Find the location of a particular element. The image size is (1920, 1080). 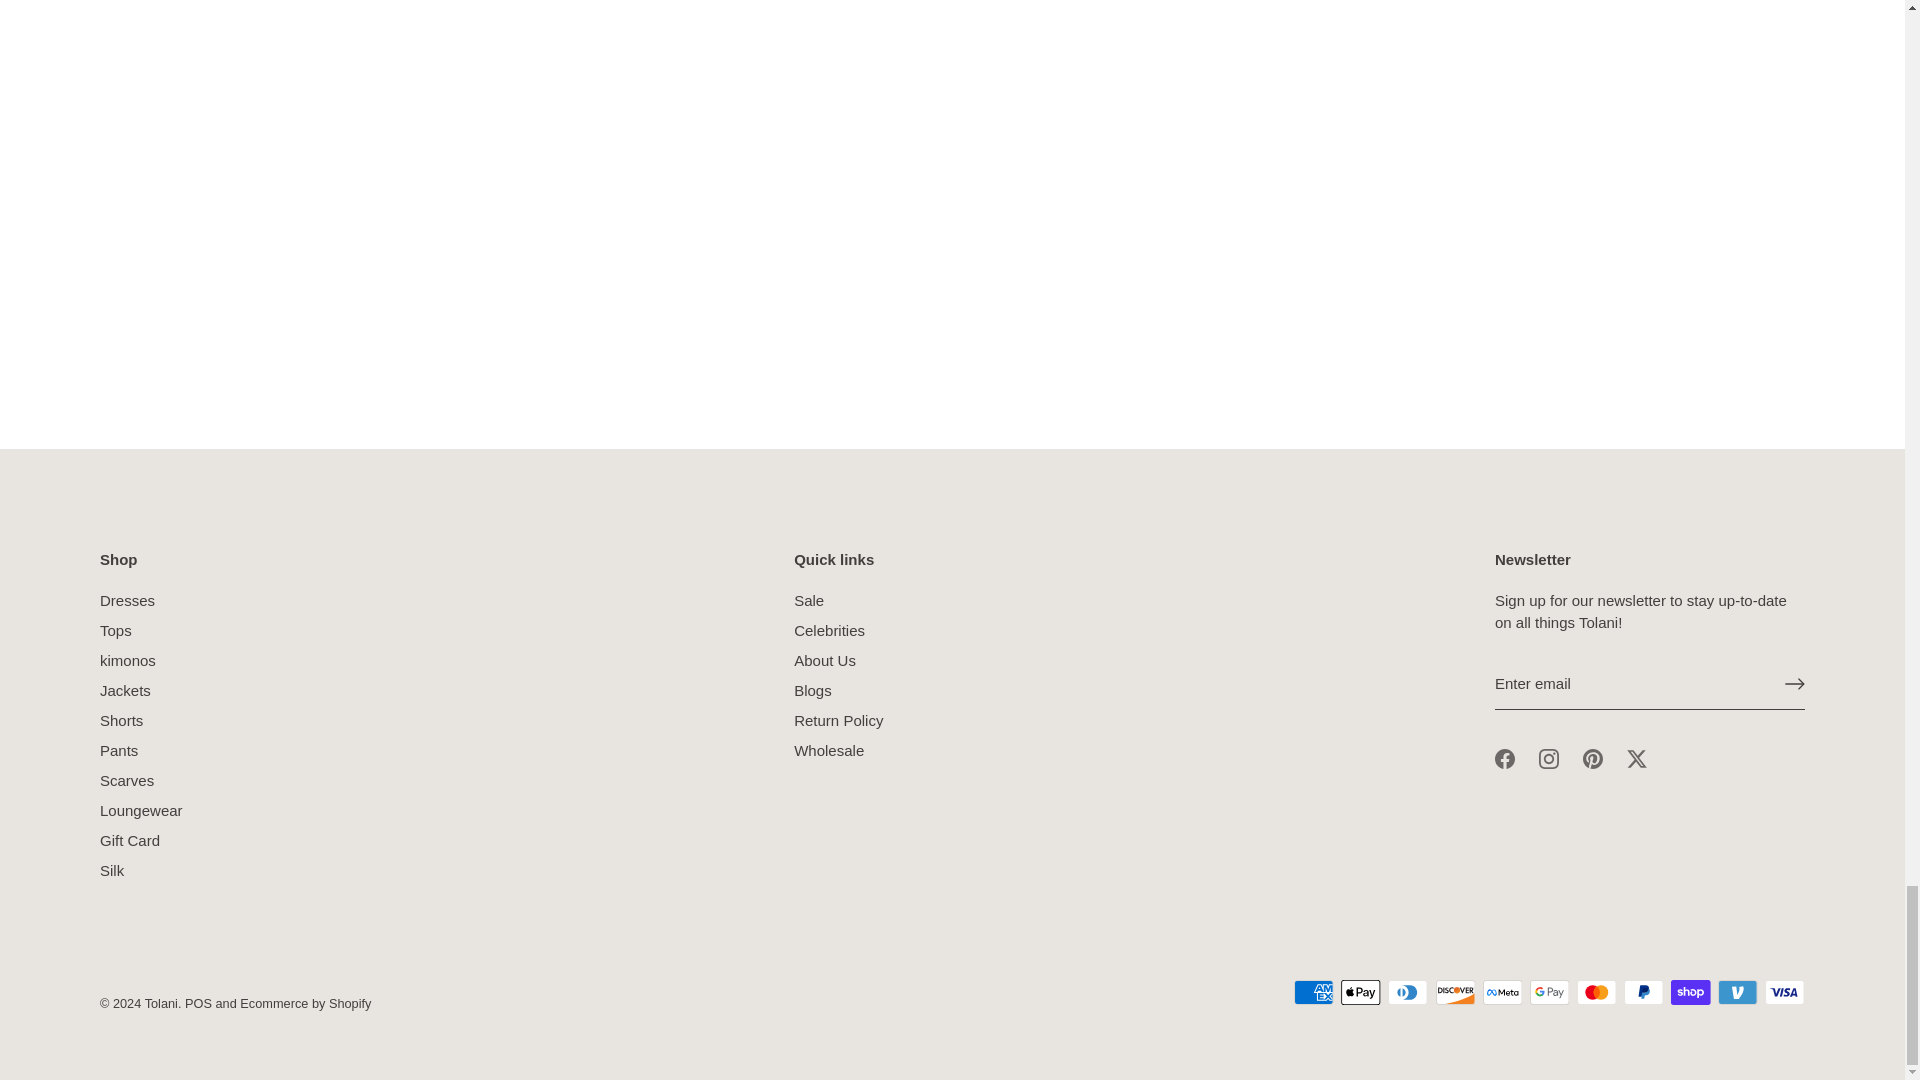

PayPal is located at coordinates (1643, 992).